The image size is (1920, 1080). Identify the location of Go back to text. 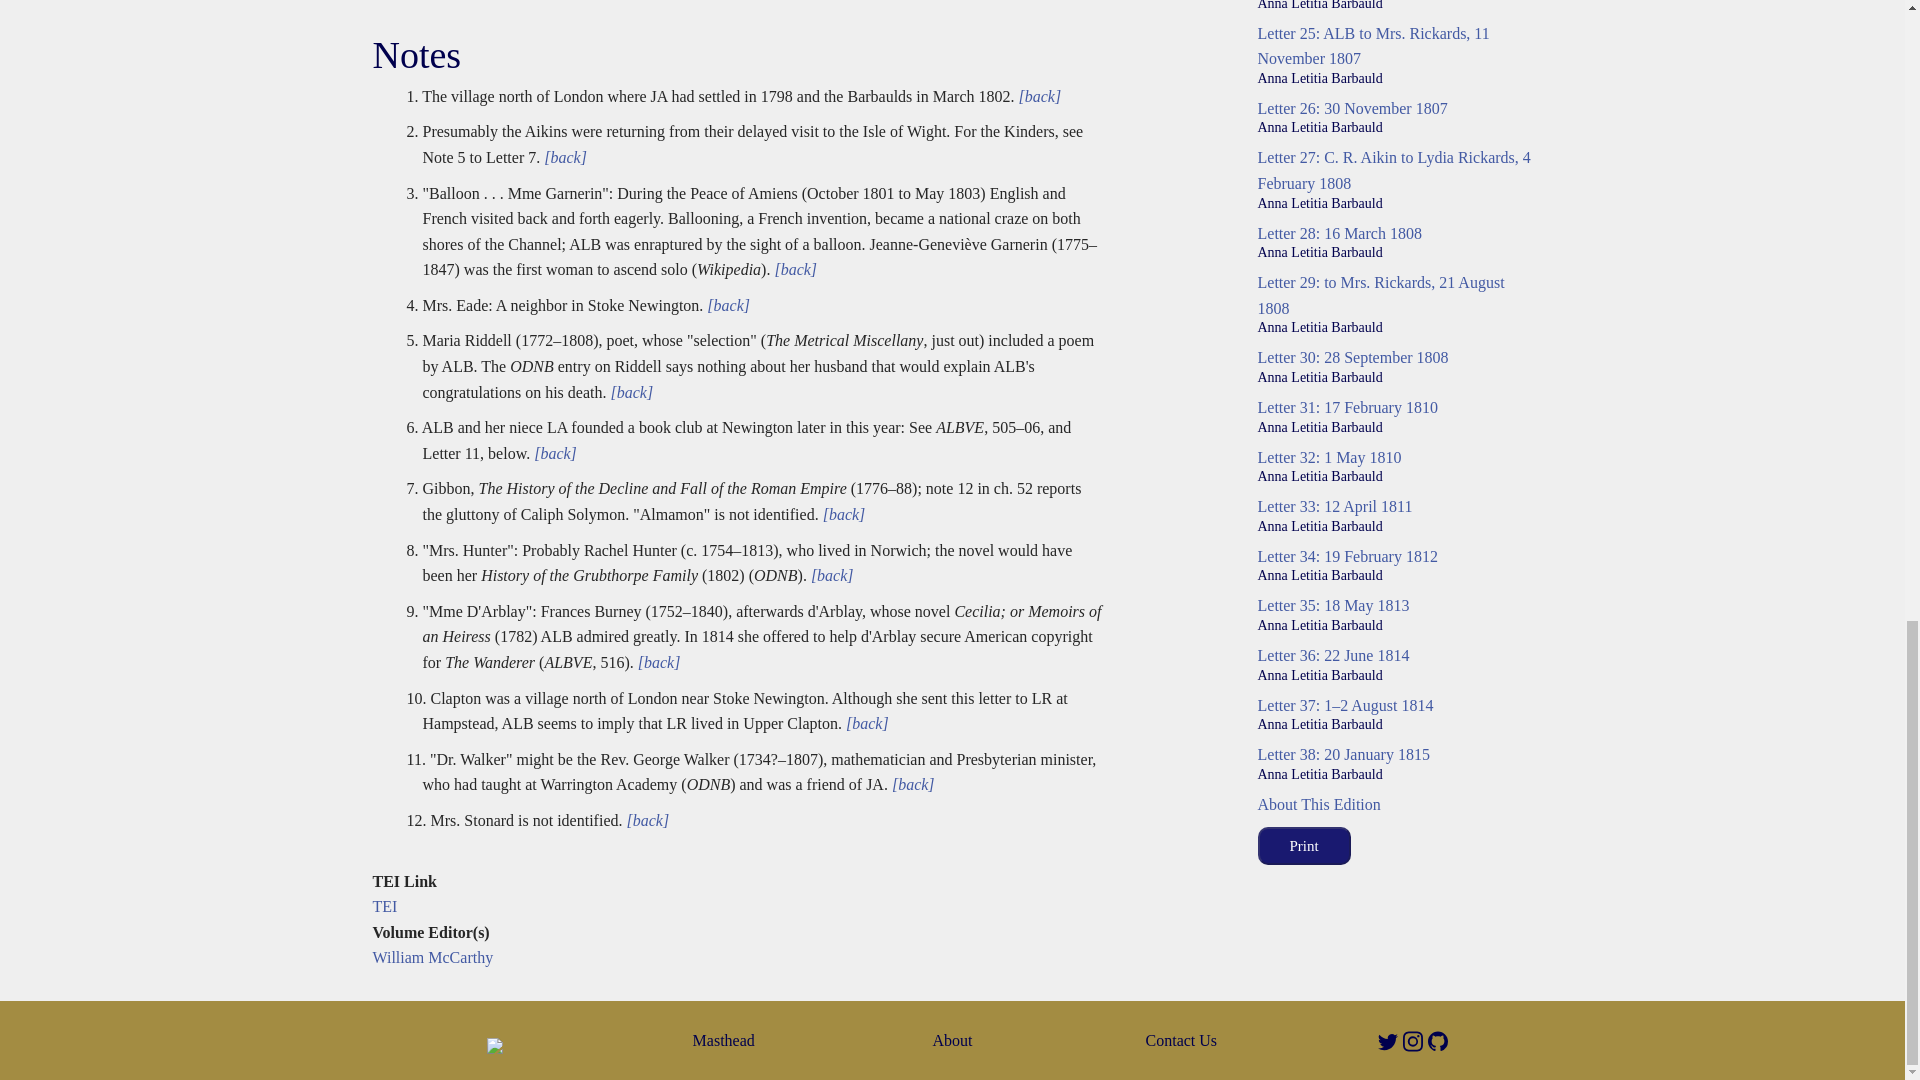
(563, 158).